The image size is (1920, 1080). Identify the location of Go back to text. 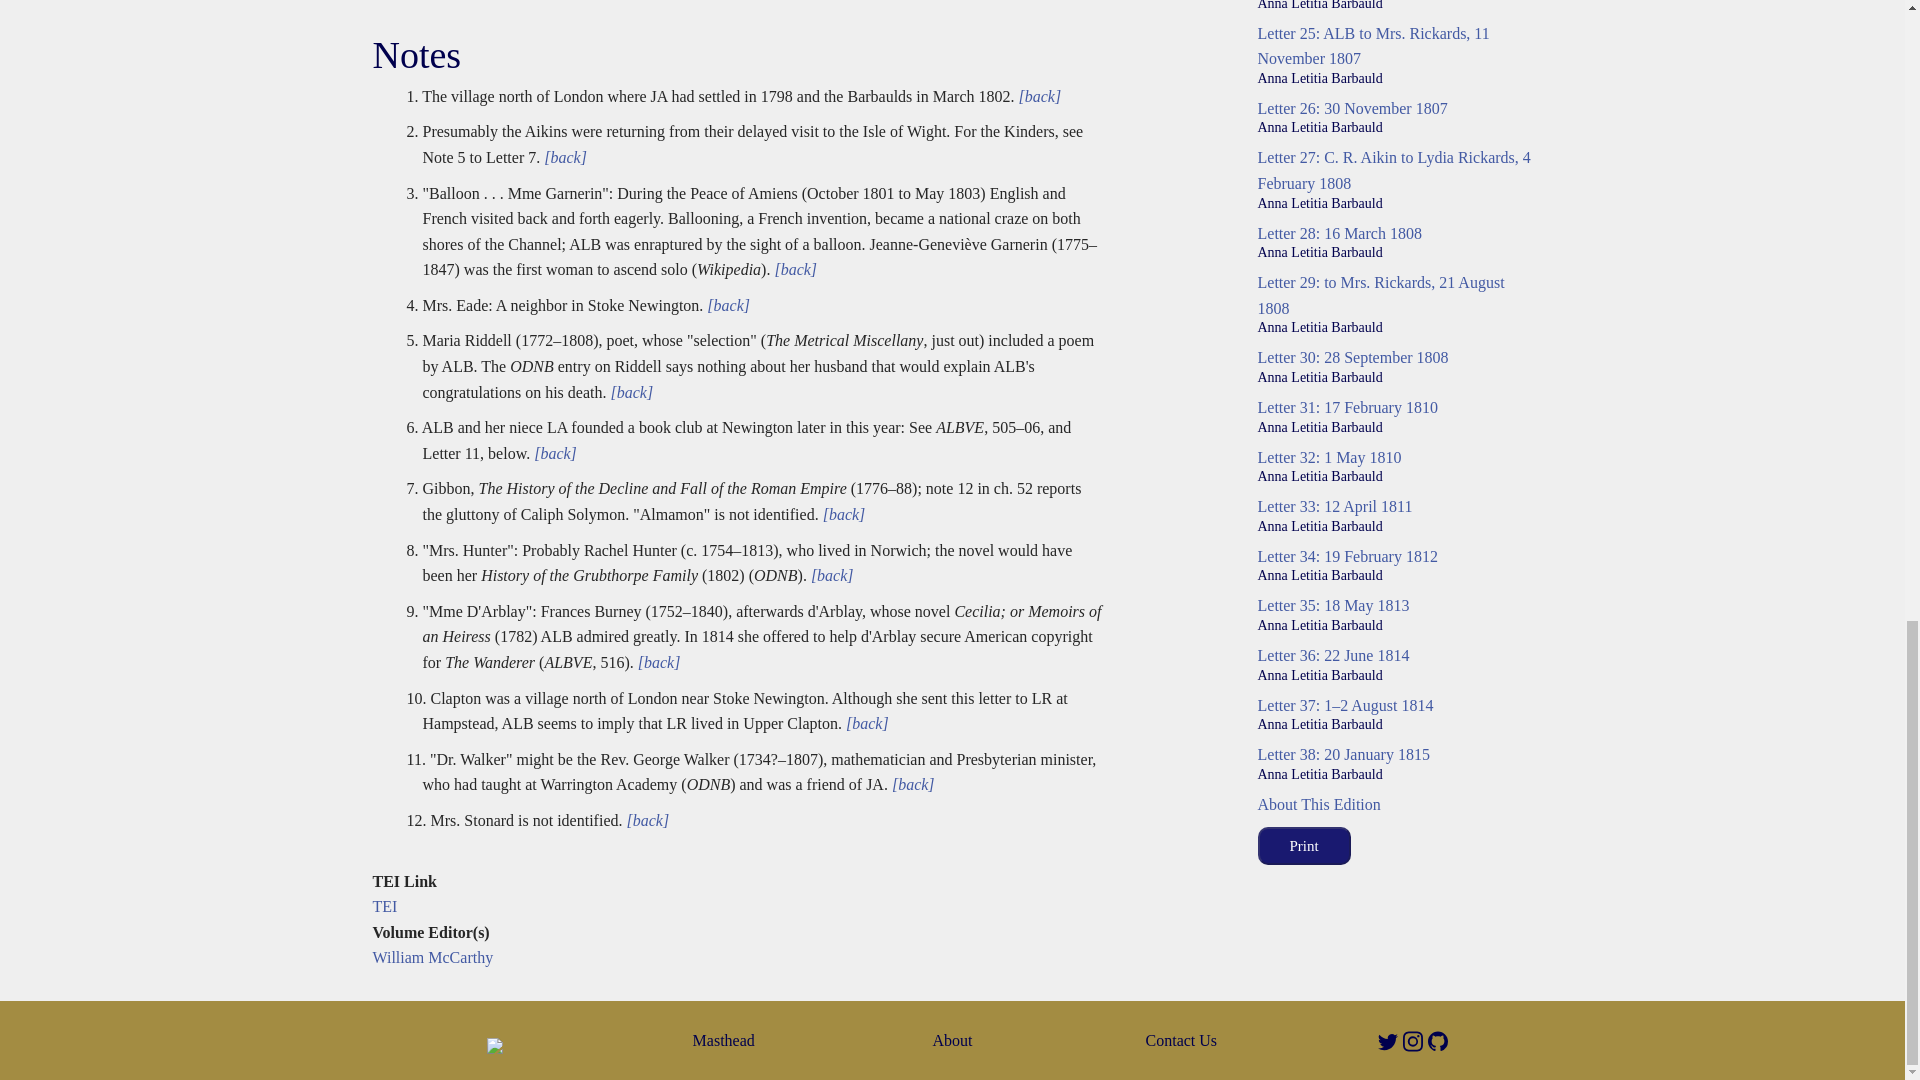
(563, 158).